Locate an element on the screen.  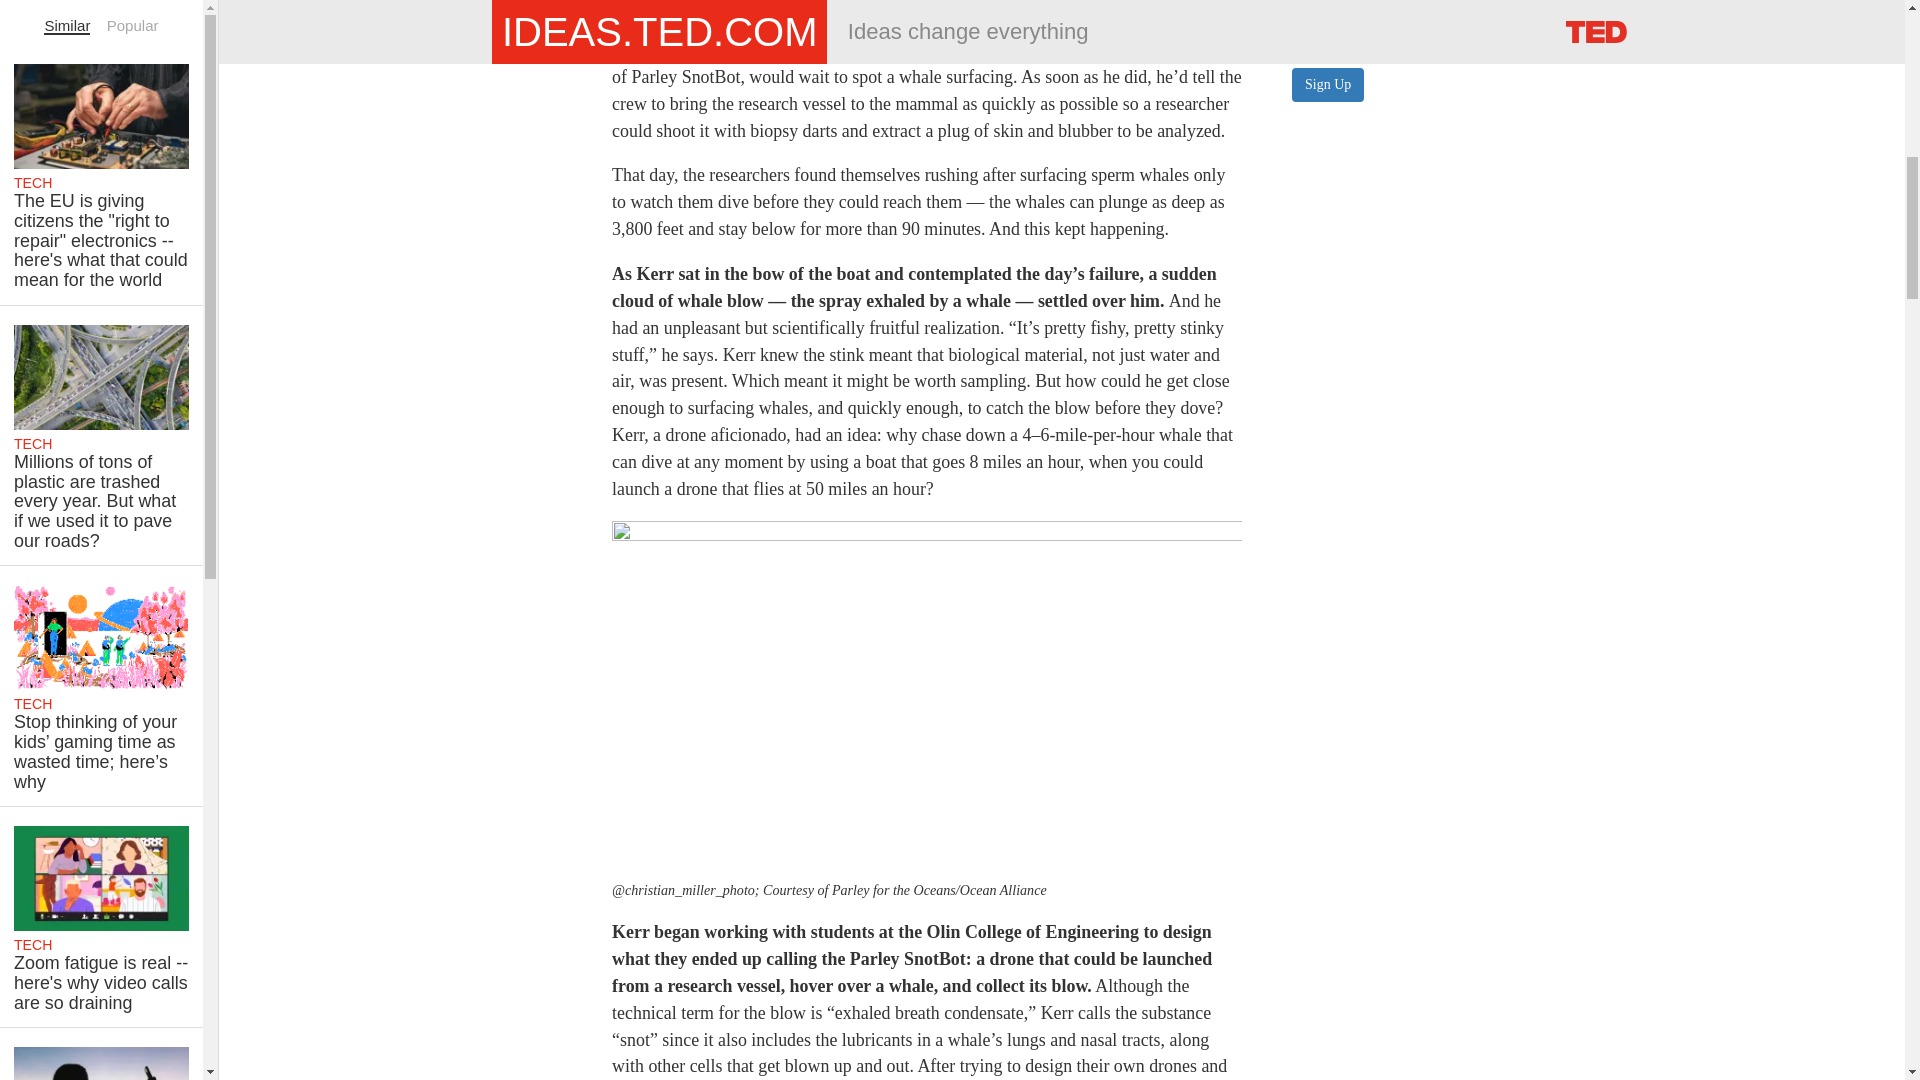
Iain Kerr is located at coordinates (829, 22).